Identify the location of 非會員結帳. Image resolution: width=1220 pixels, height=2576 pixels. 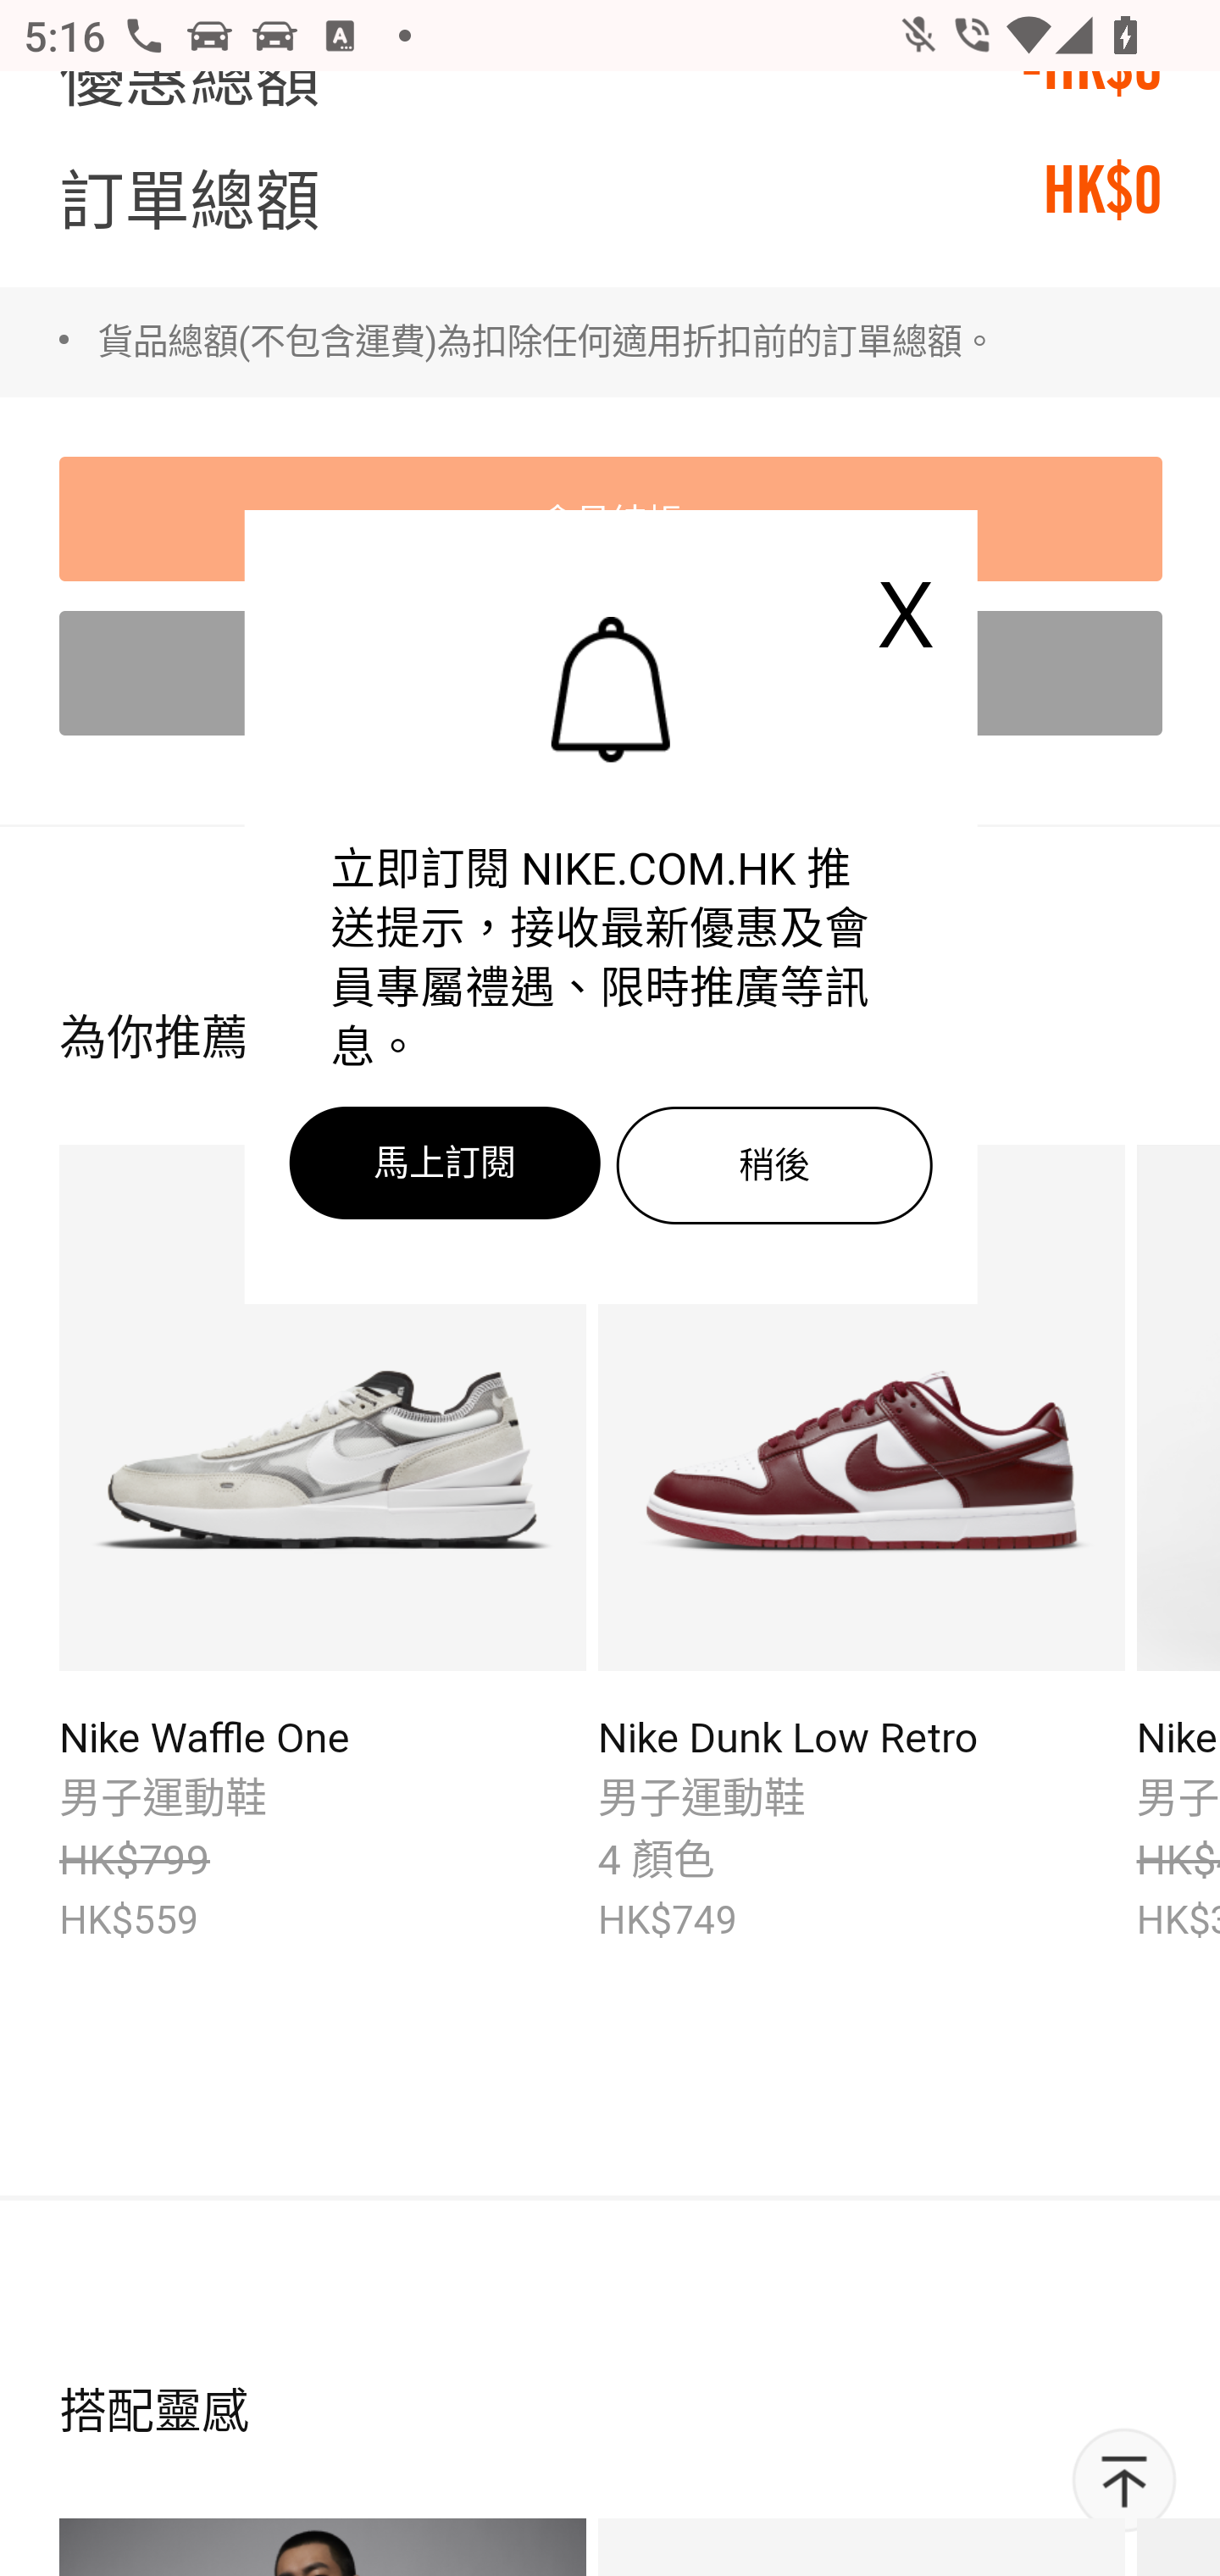
(612, 675).